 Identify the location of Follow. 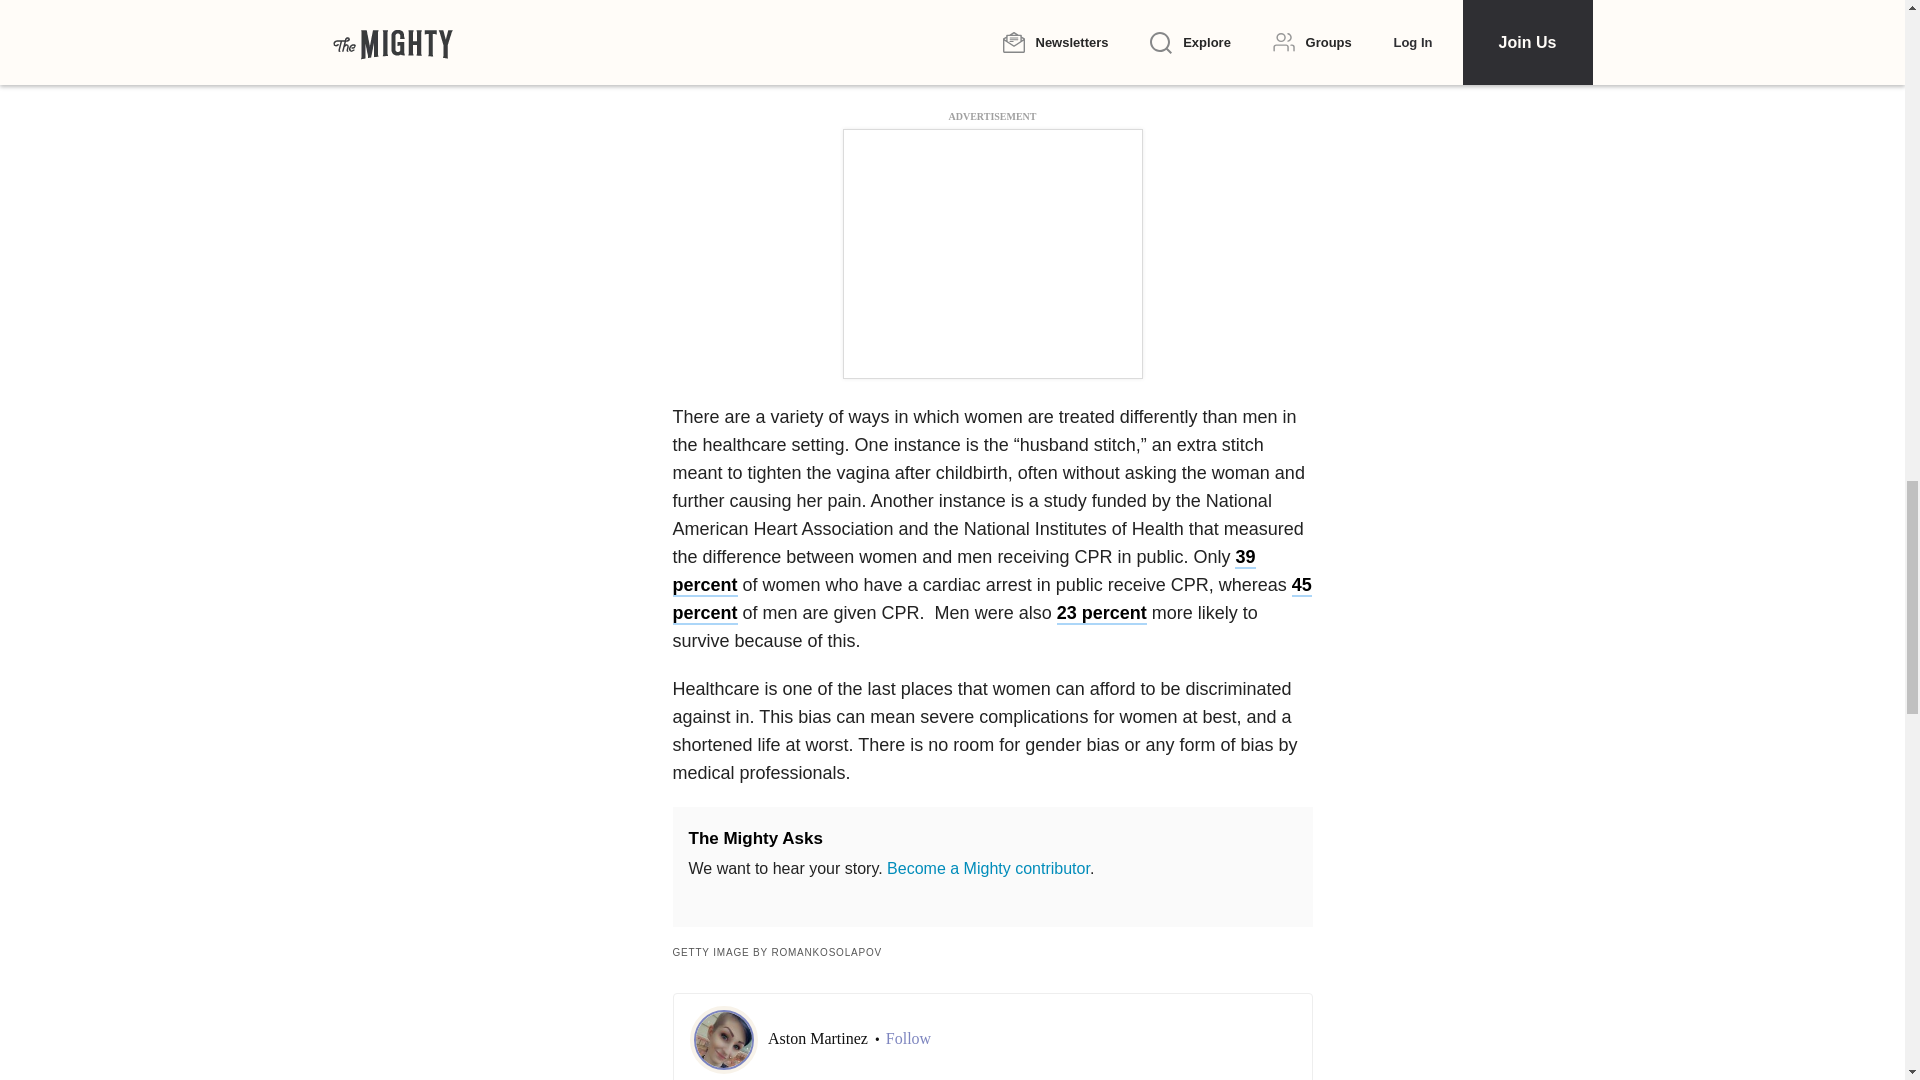
(908, 1038).